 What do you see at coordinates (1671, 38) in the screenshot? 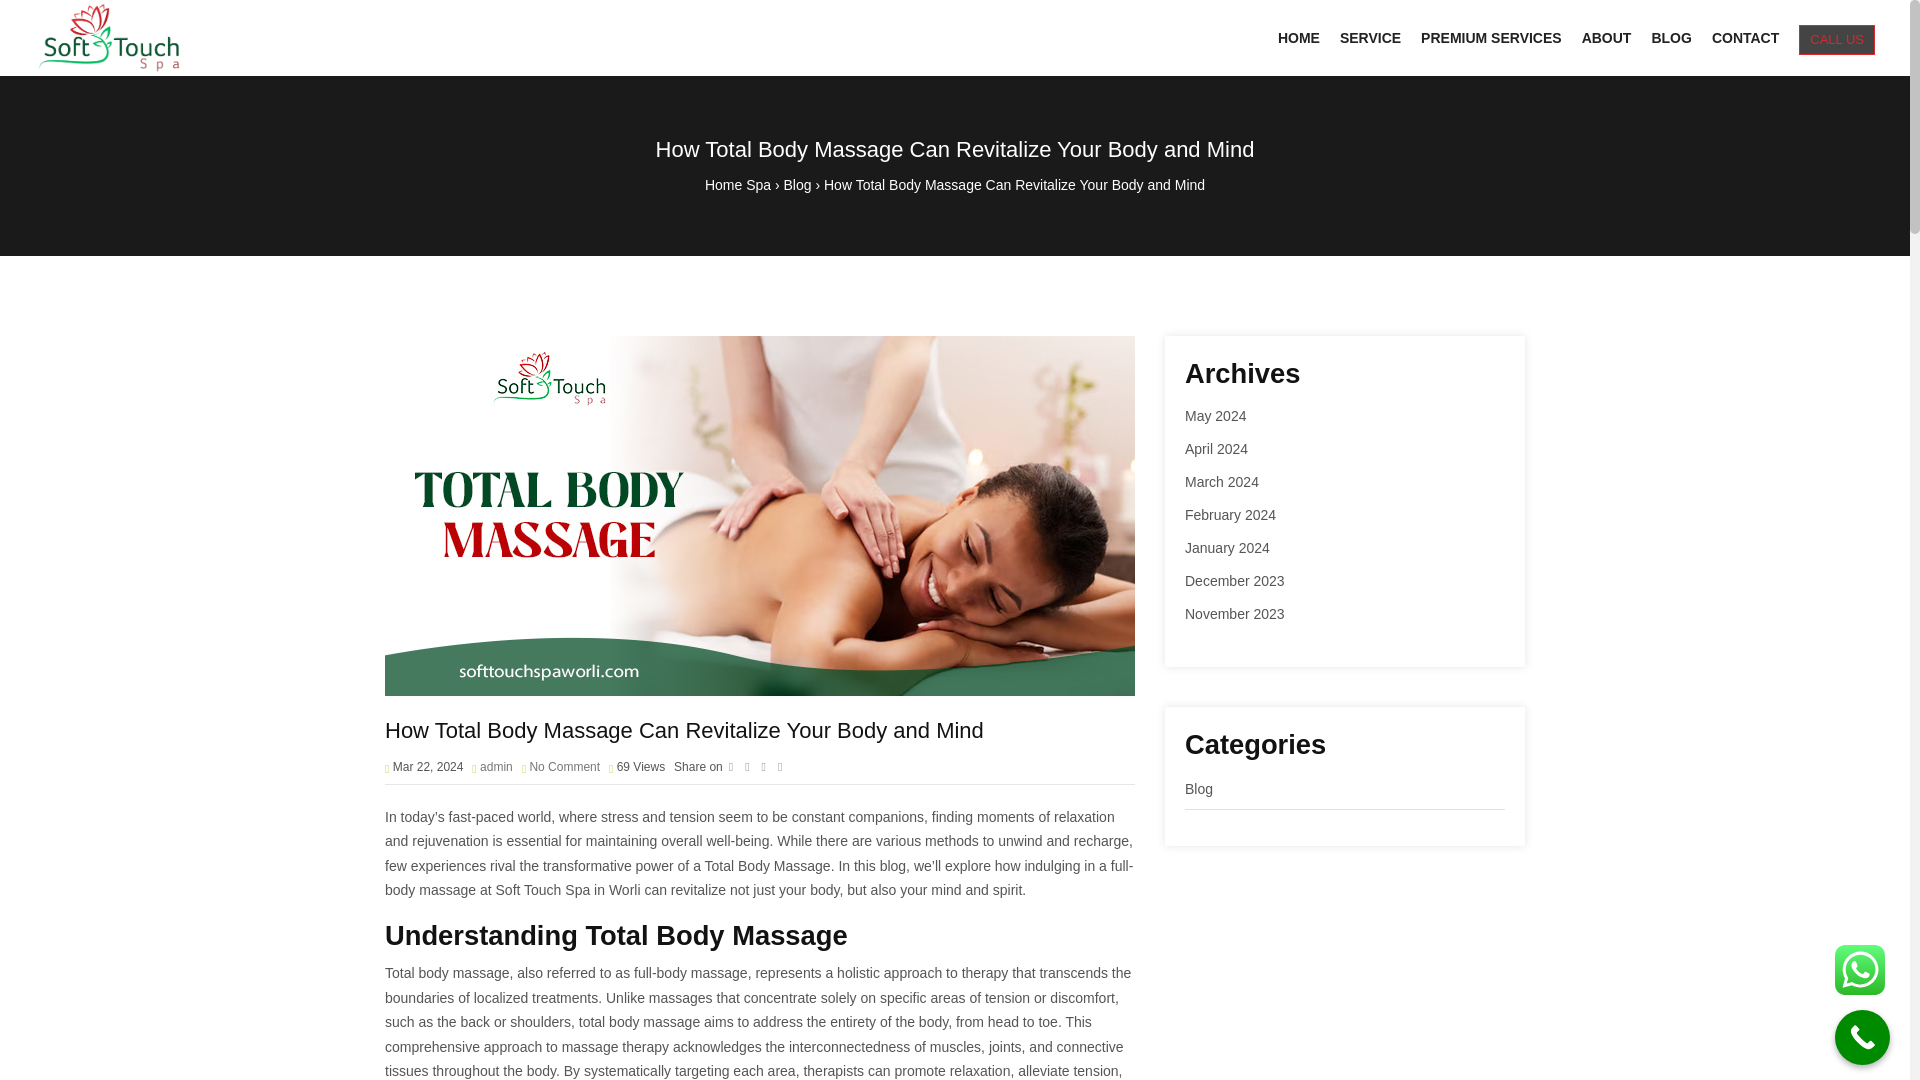
I see `BLOG` at bounding box center [1671, 38].